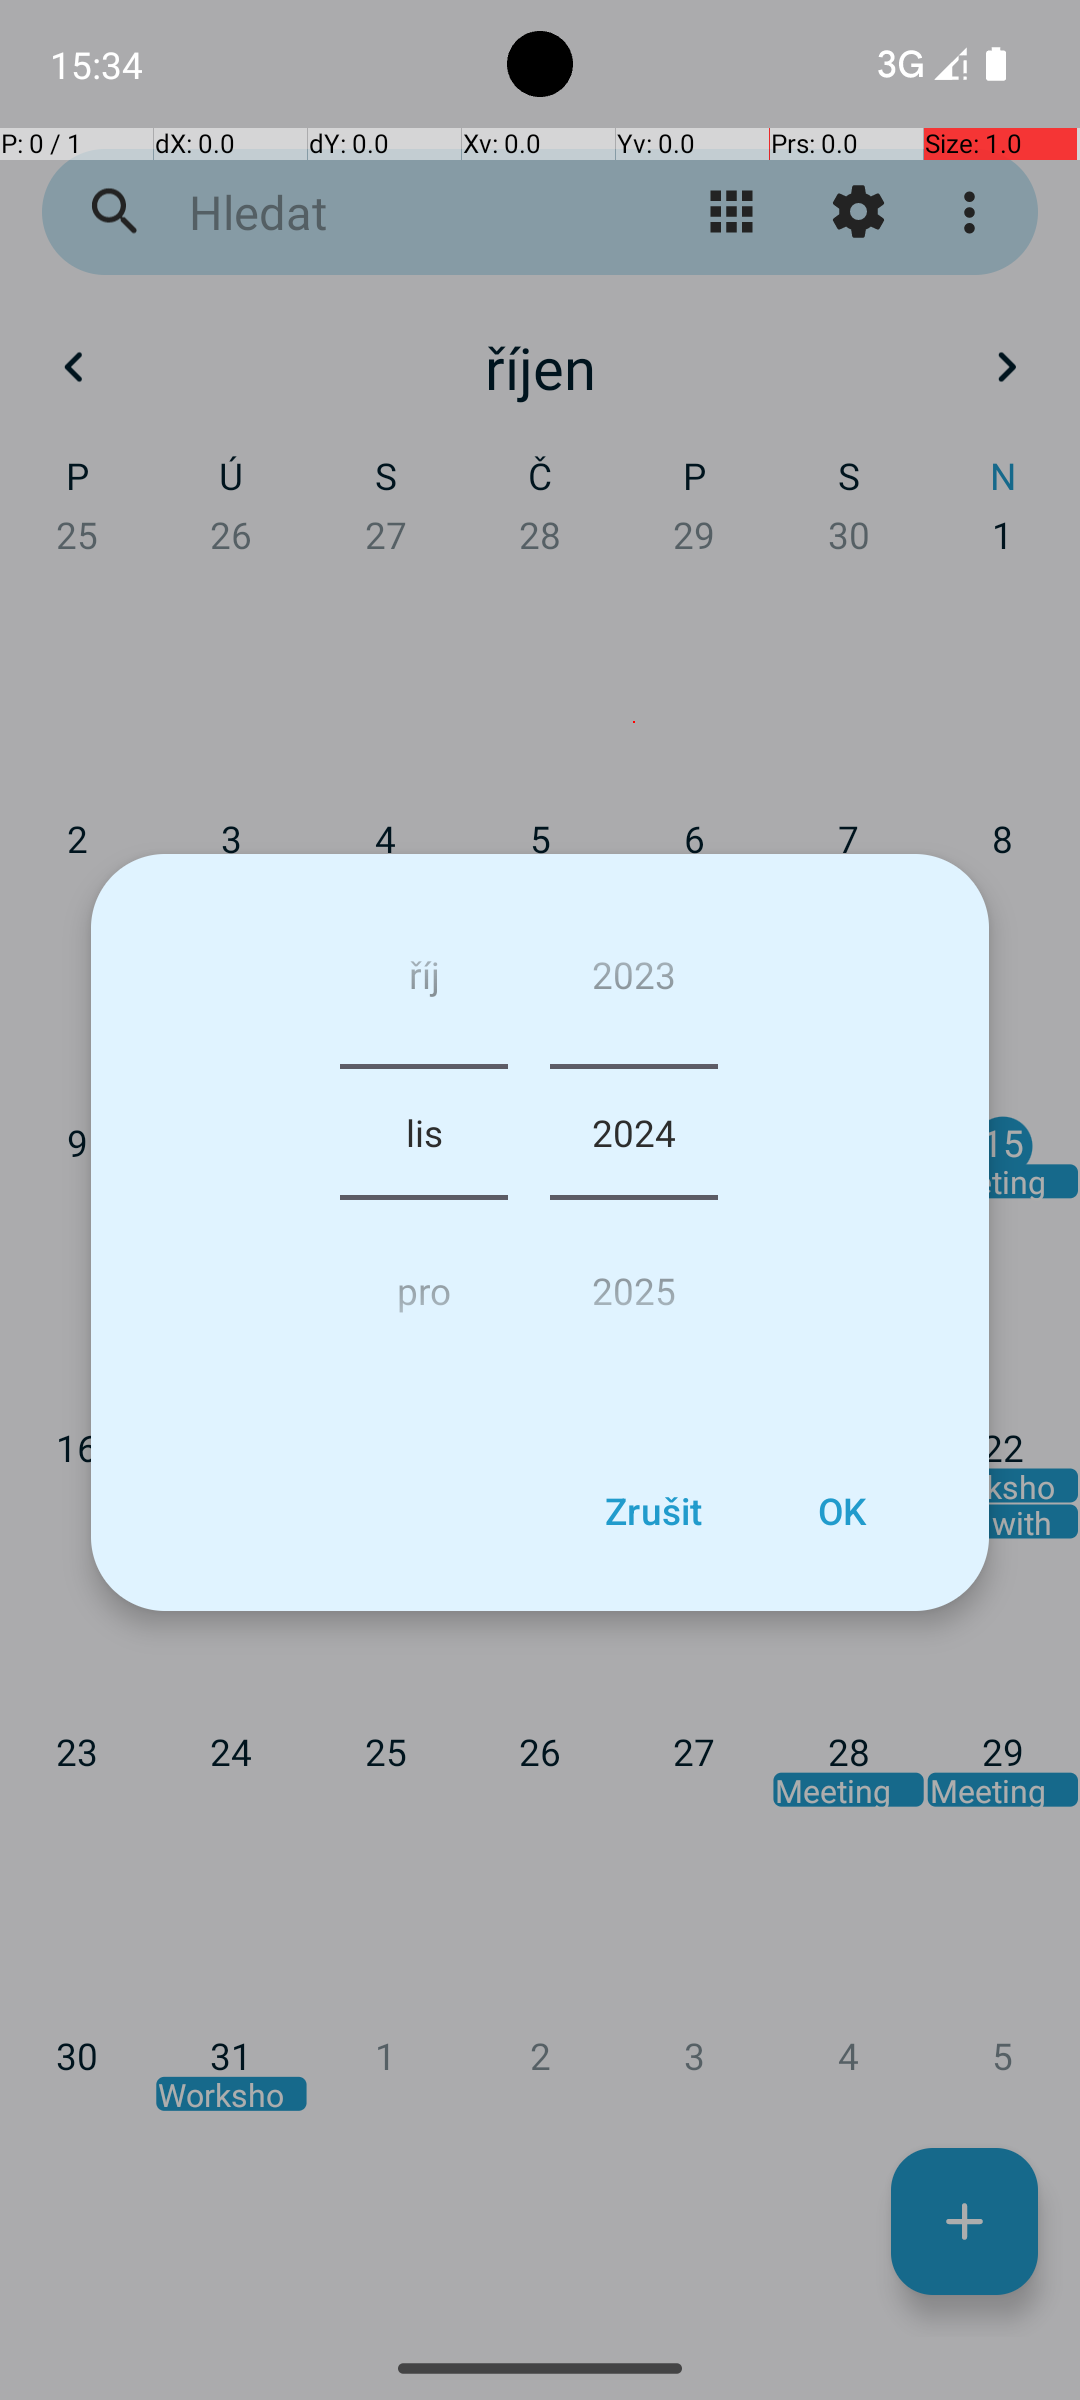  I want to click on Zrušit, so click(653, 1511).